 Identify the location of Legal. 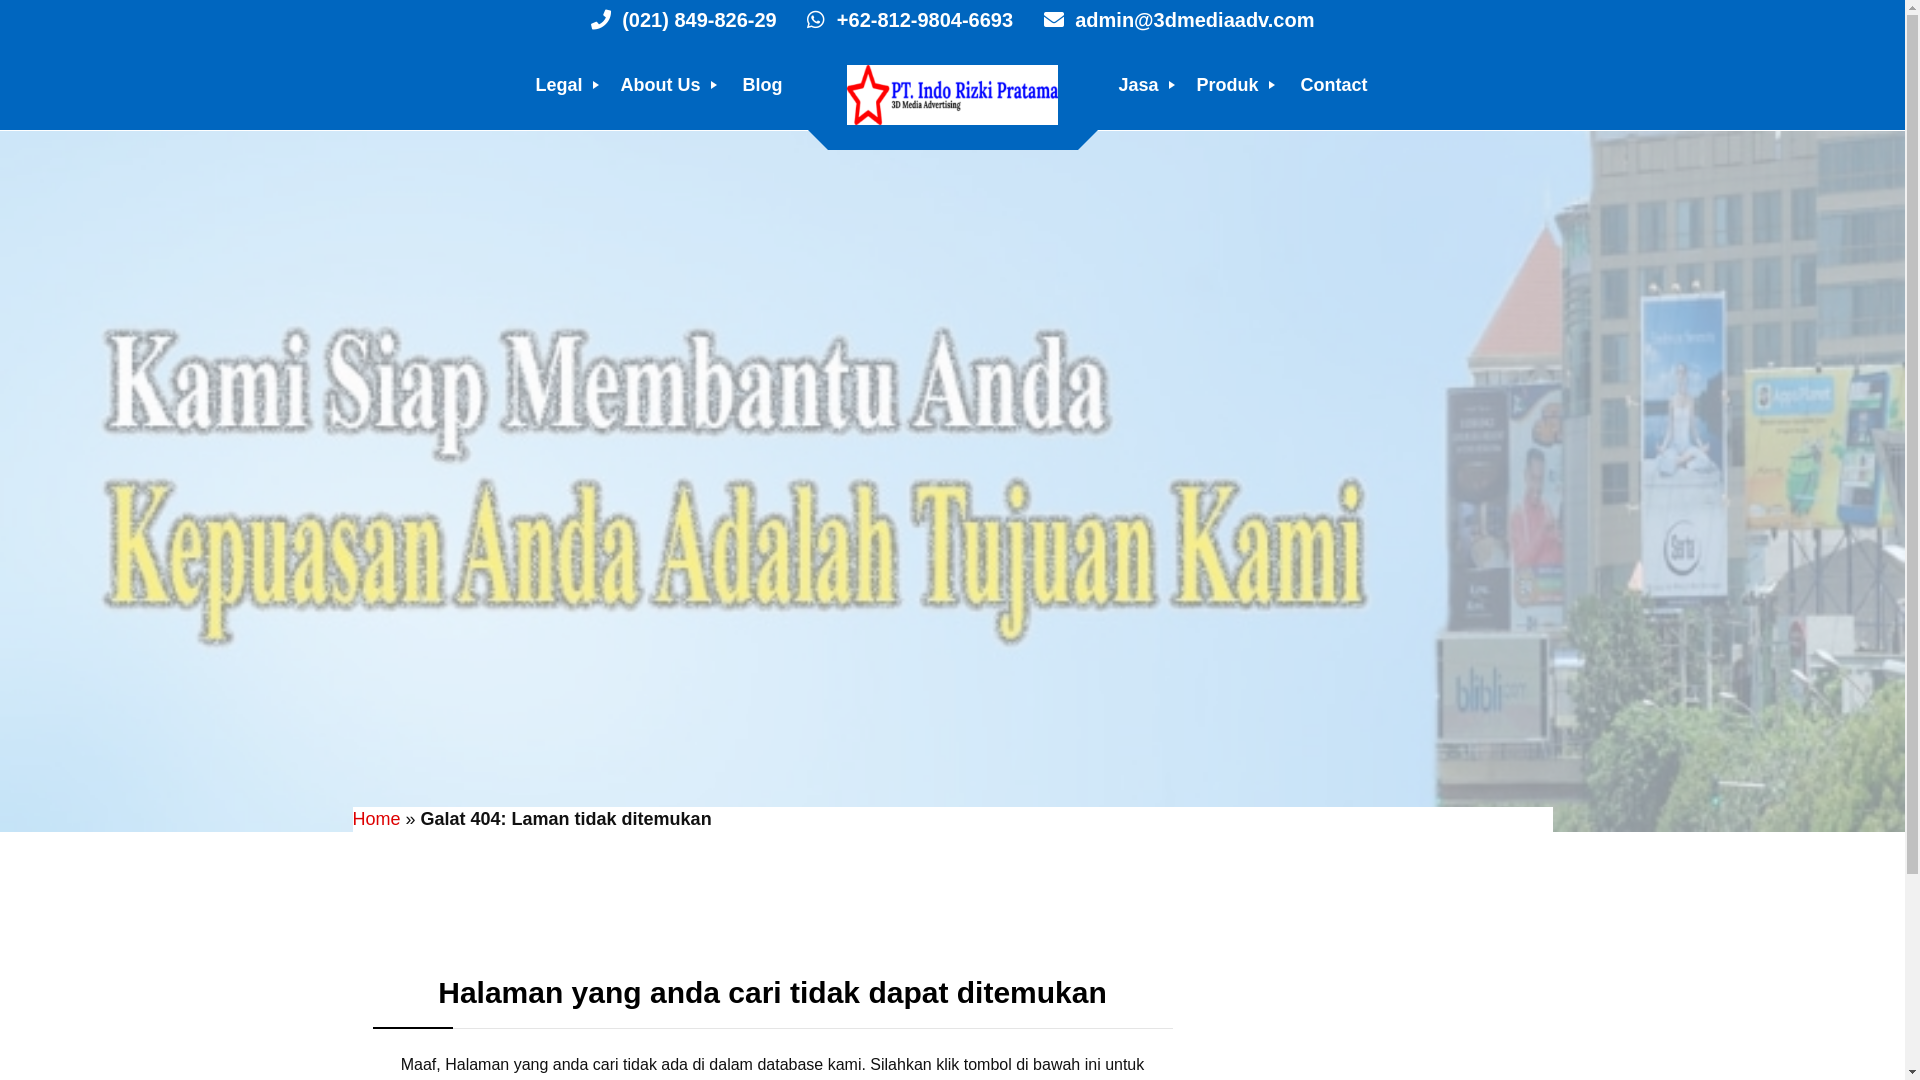
(562, 85).